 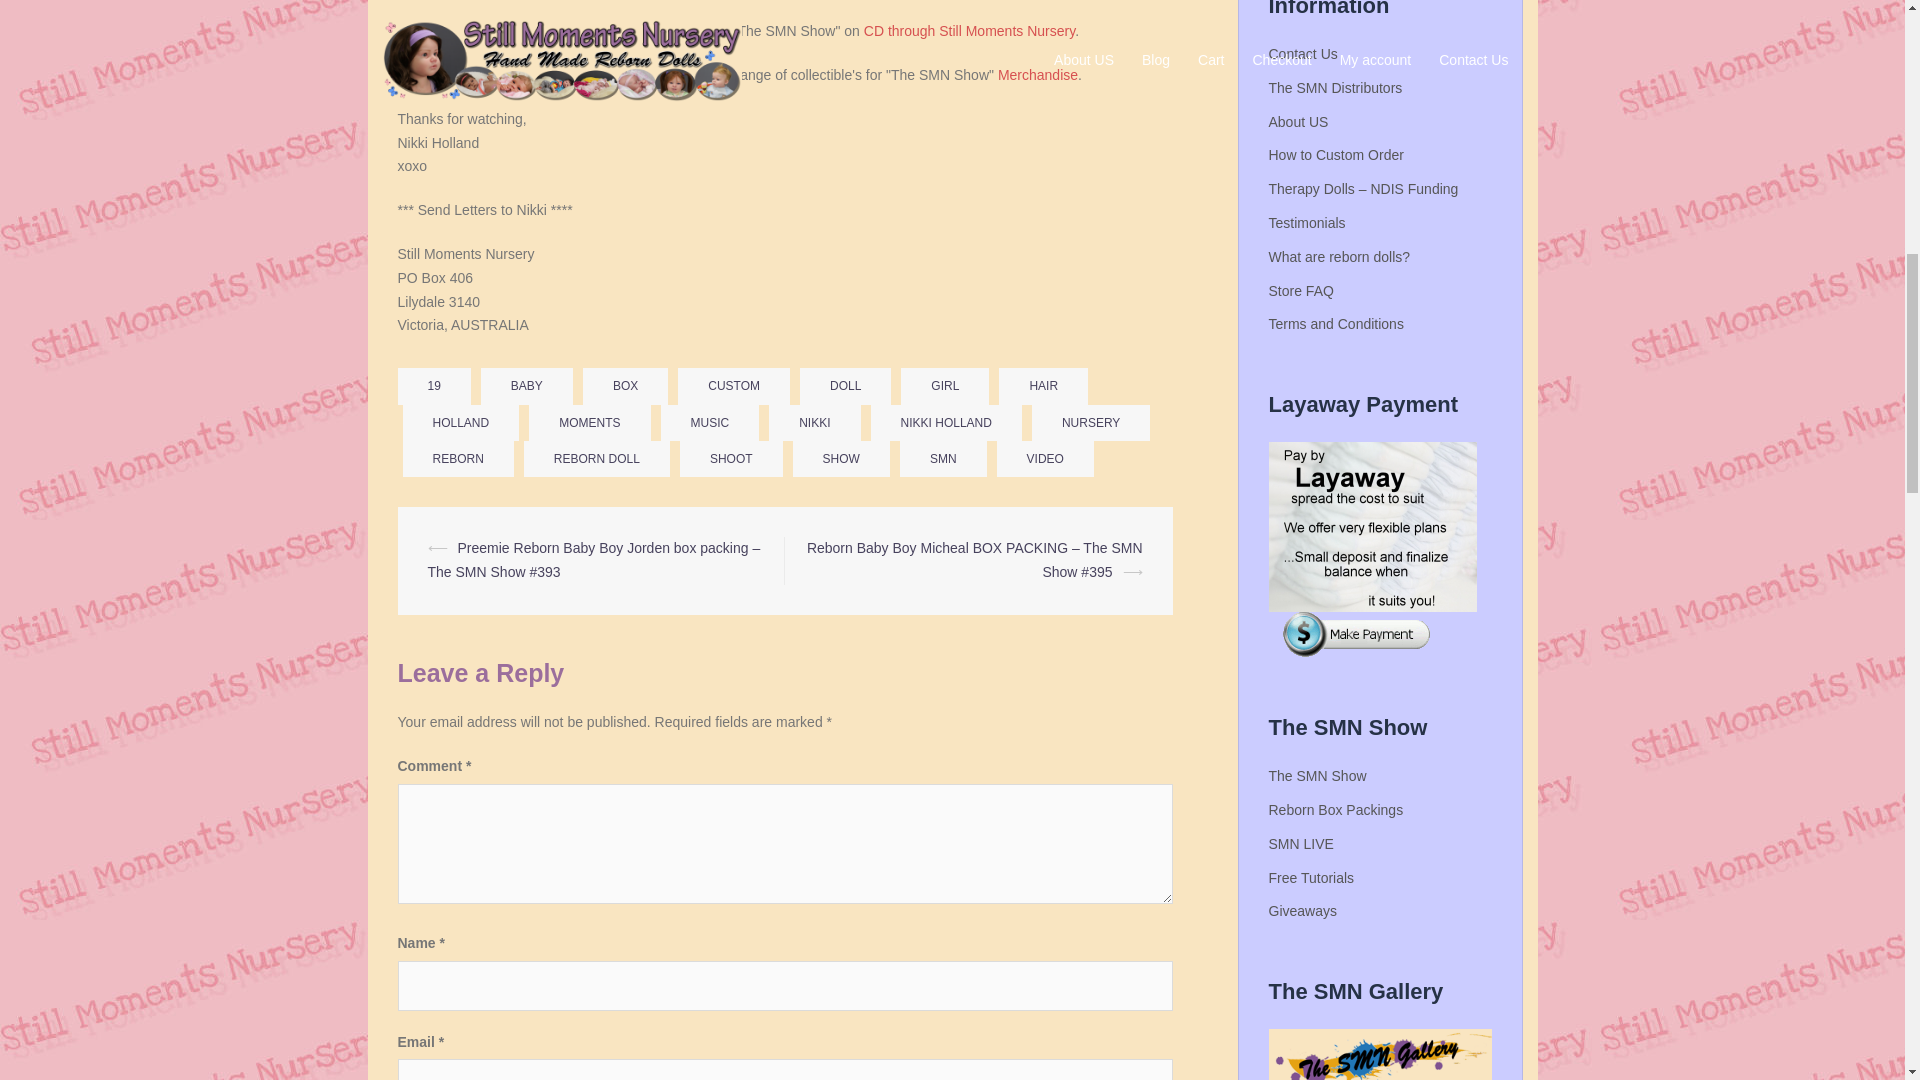 I want to click on NURSERY, so click(x=1091, y=422).